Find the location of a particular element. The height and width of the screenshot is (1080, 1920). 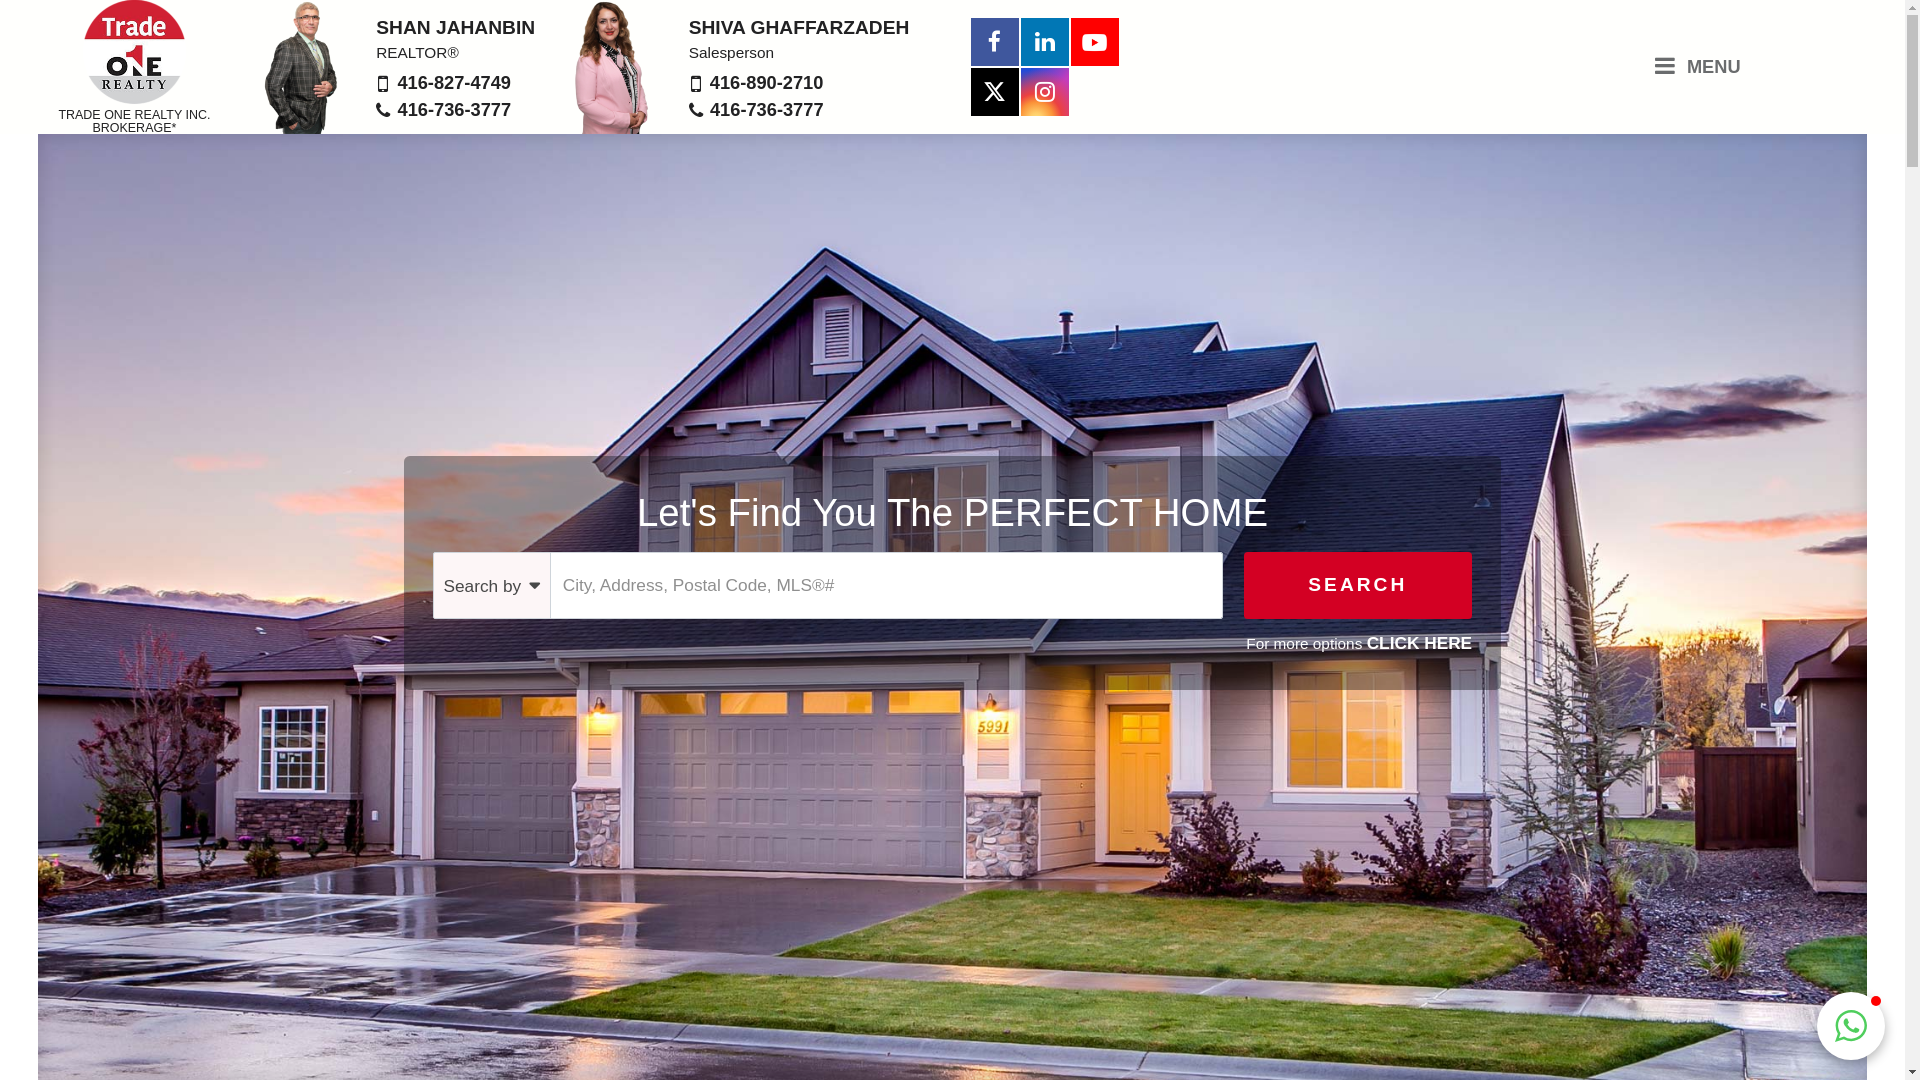

416-890-2710 is located at coordinates (767, 82).